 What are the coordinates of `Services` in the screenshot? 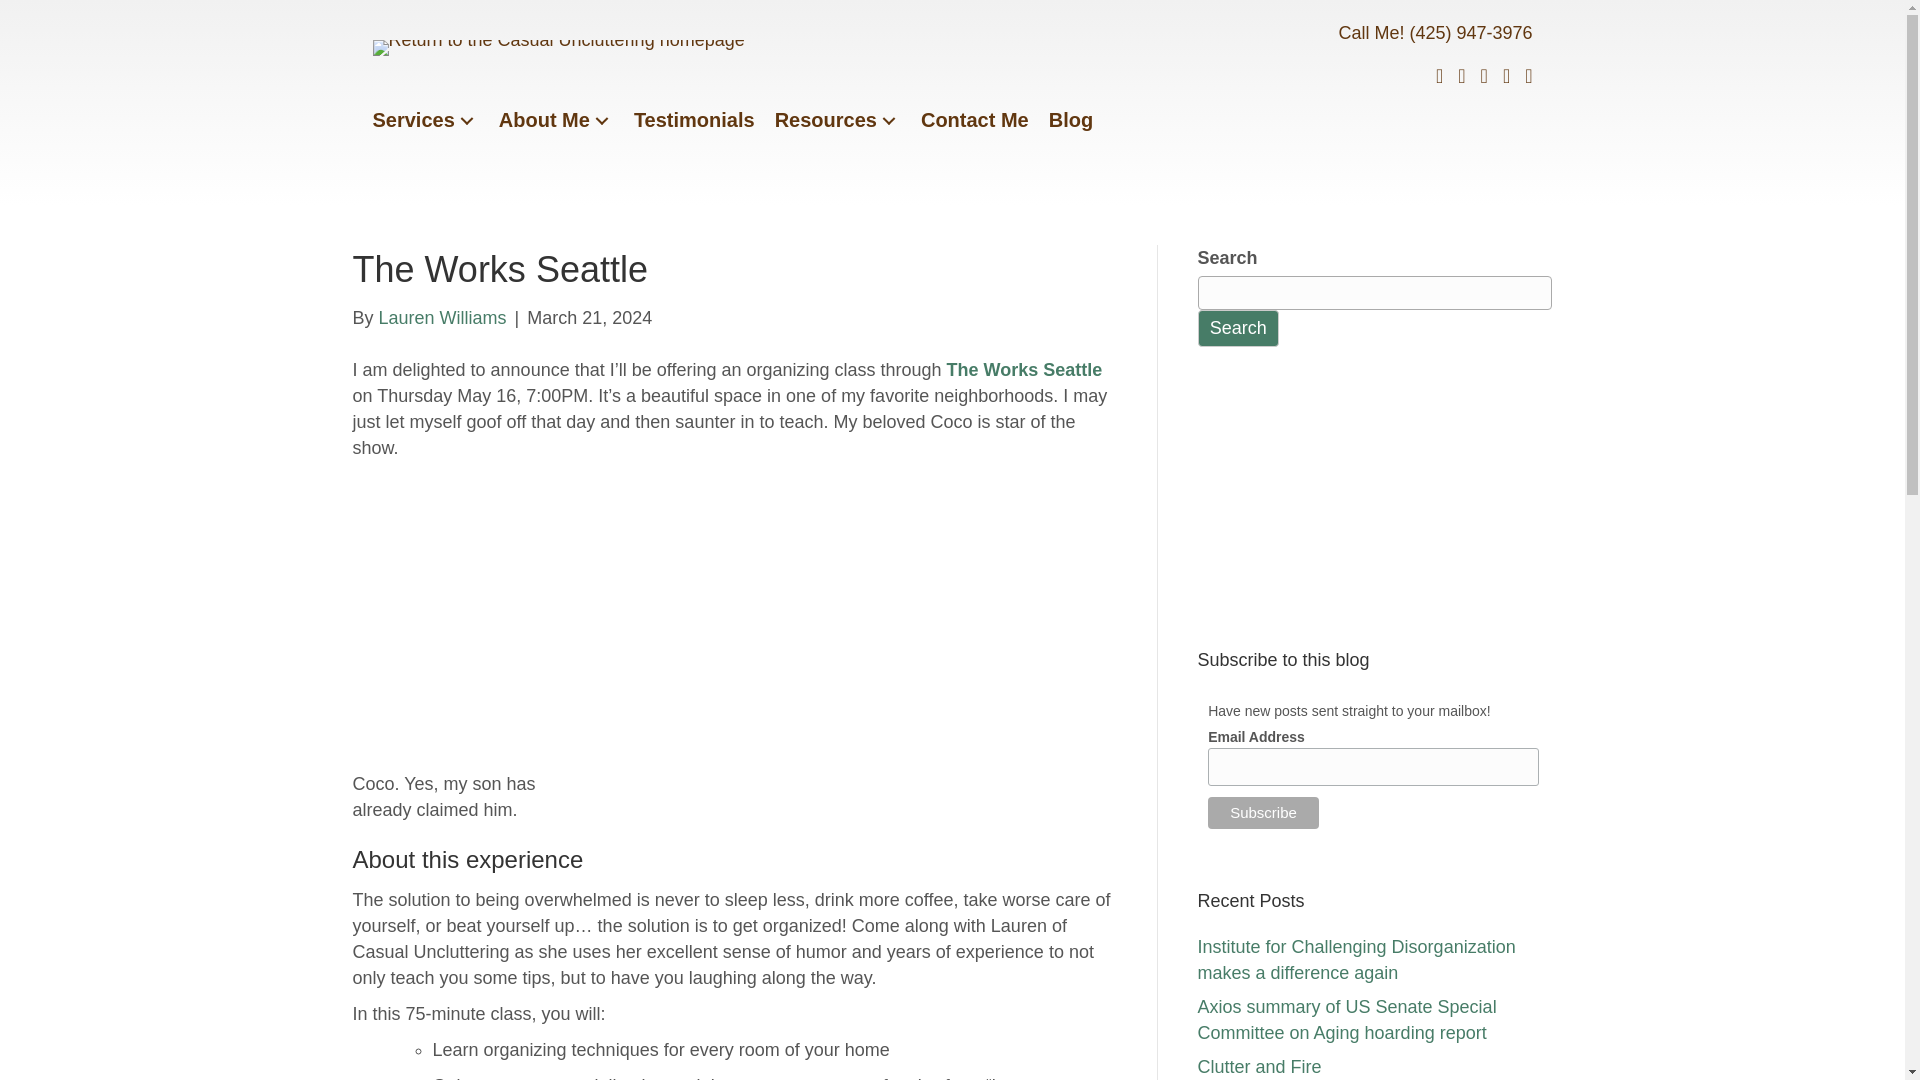 It's located at (424, 120).